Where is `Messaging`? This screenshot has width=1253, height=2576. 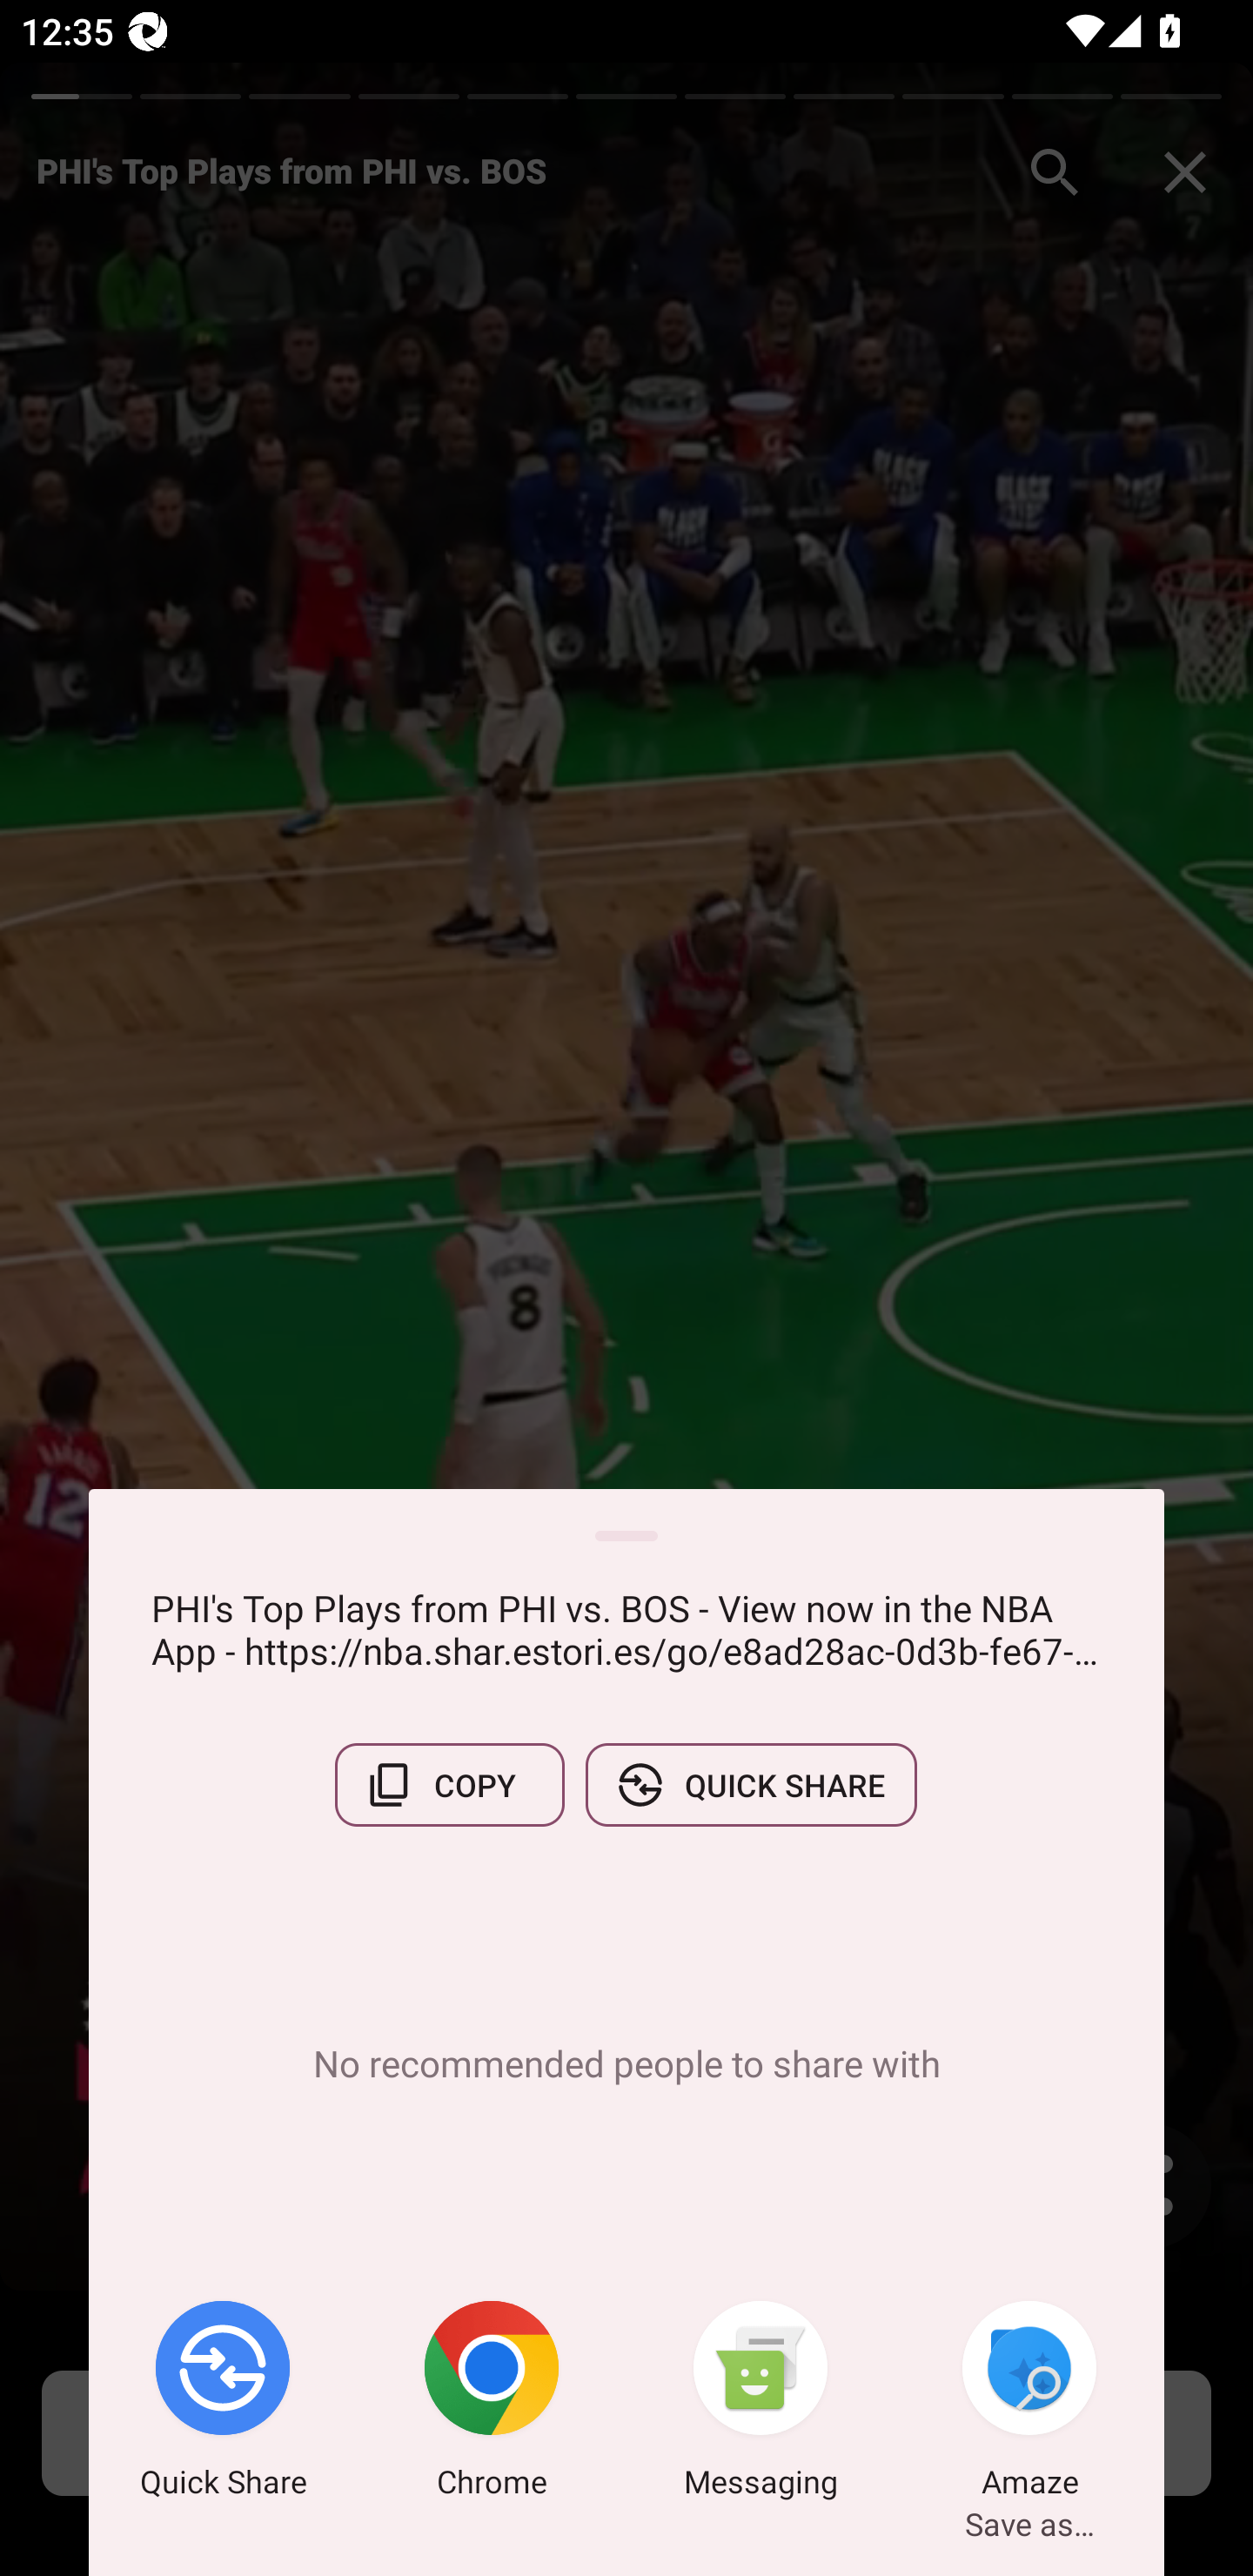 Messaging is located at coordinates (761, 2405).